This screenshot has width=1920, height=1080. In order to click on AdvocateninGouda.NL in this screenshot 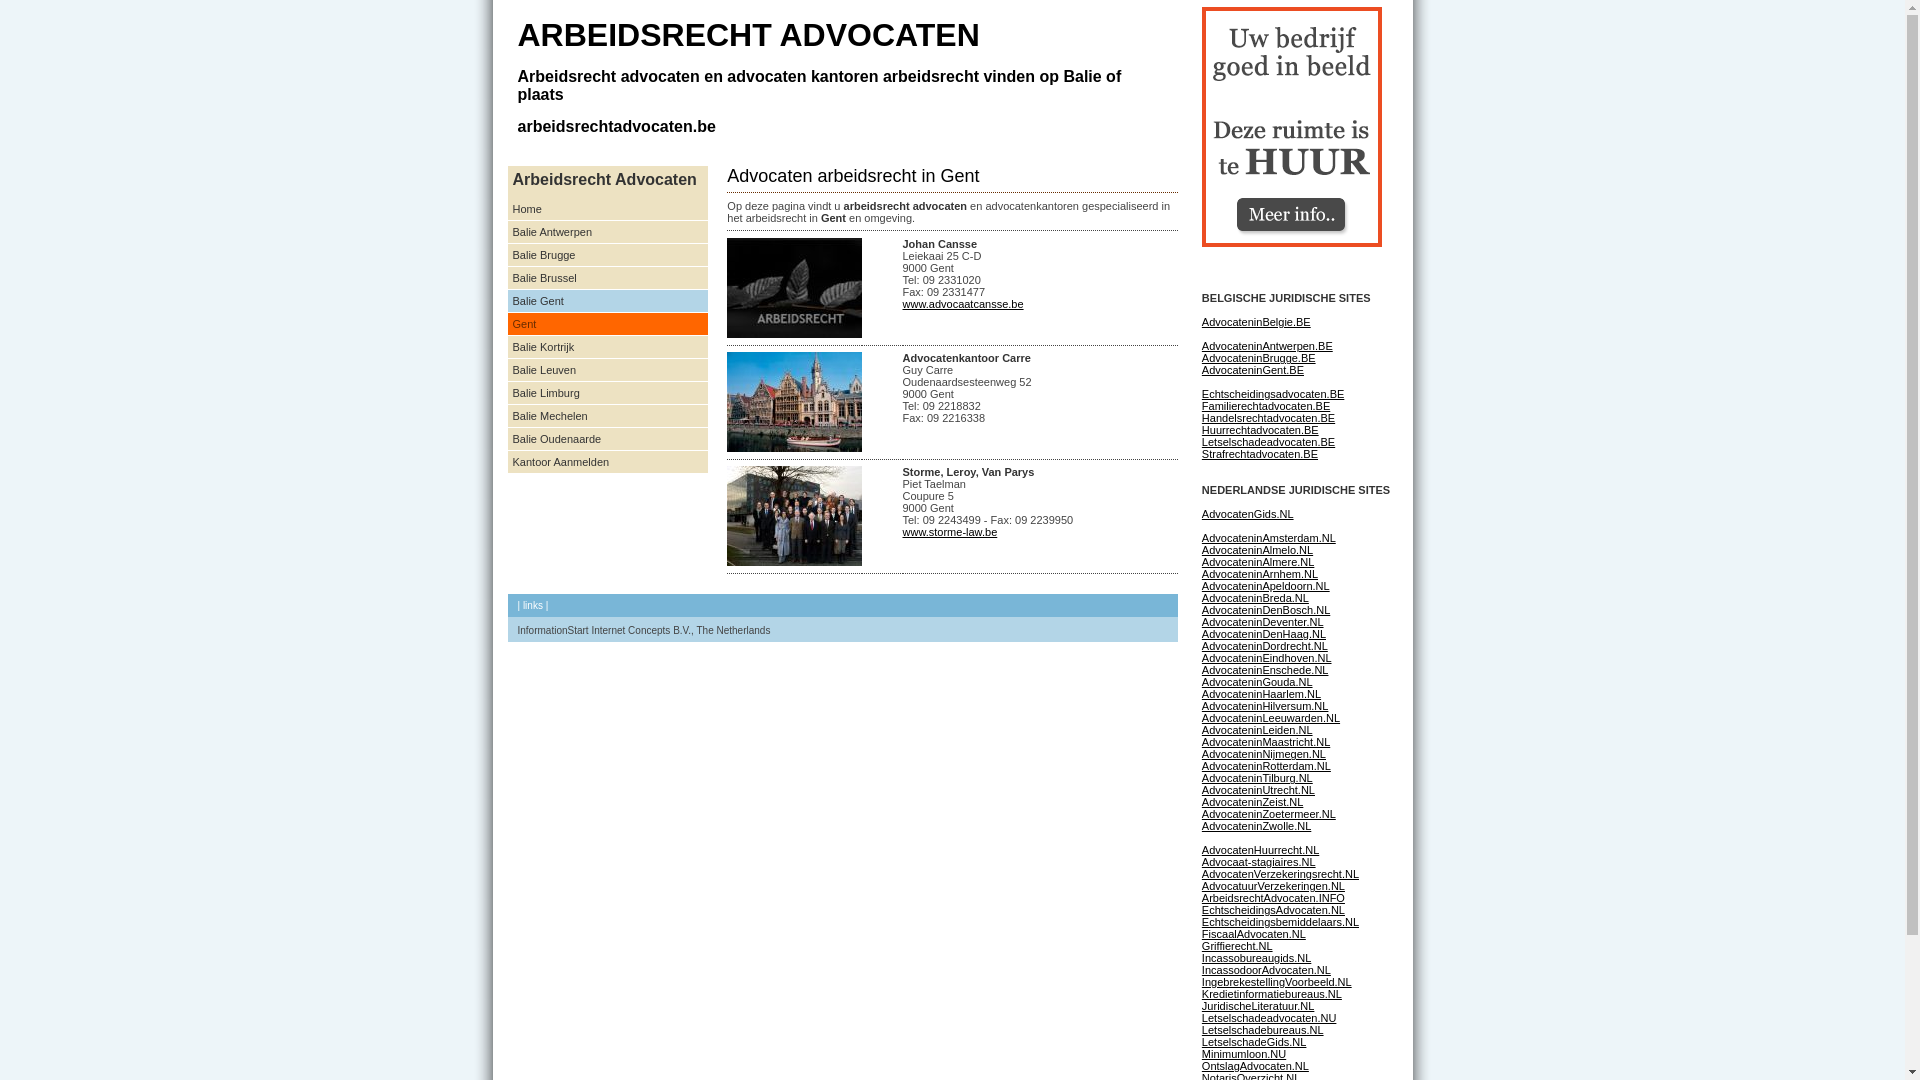, I will do `click(1258, 682)`.